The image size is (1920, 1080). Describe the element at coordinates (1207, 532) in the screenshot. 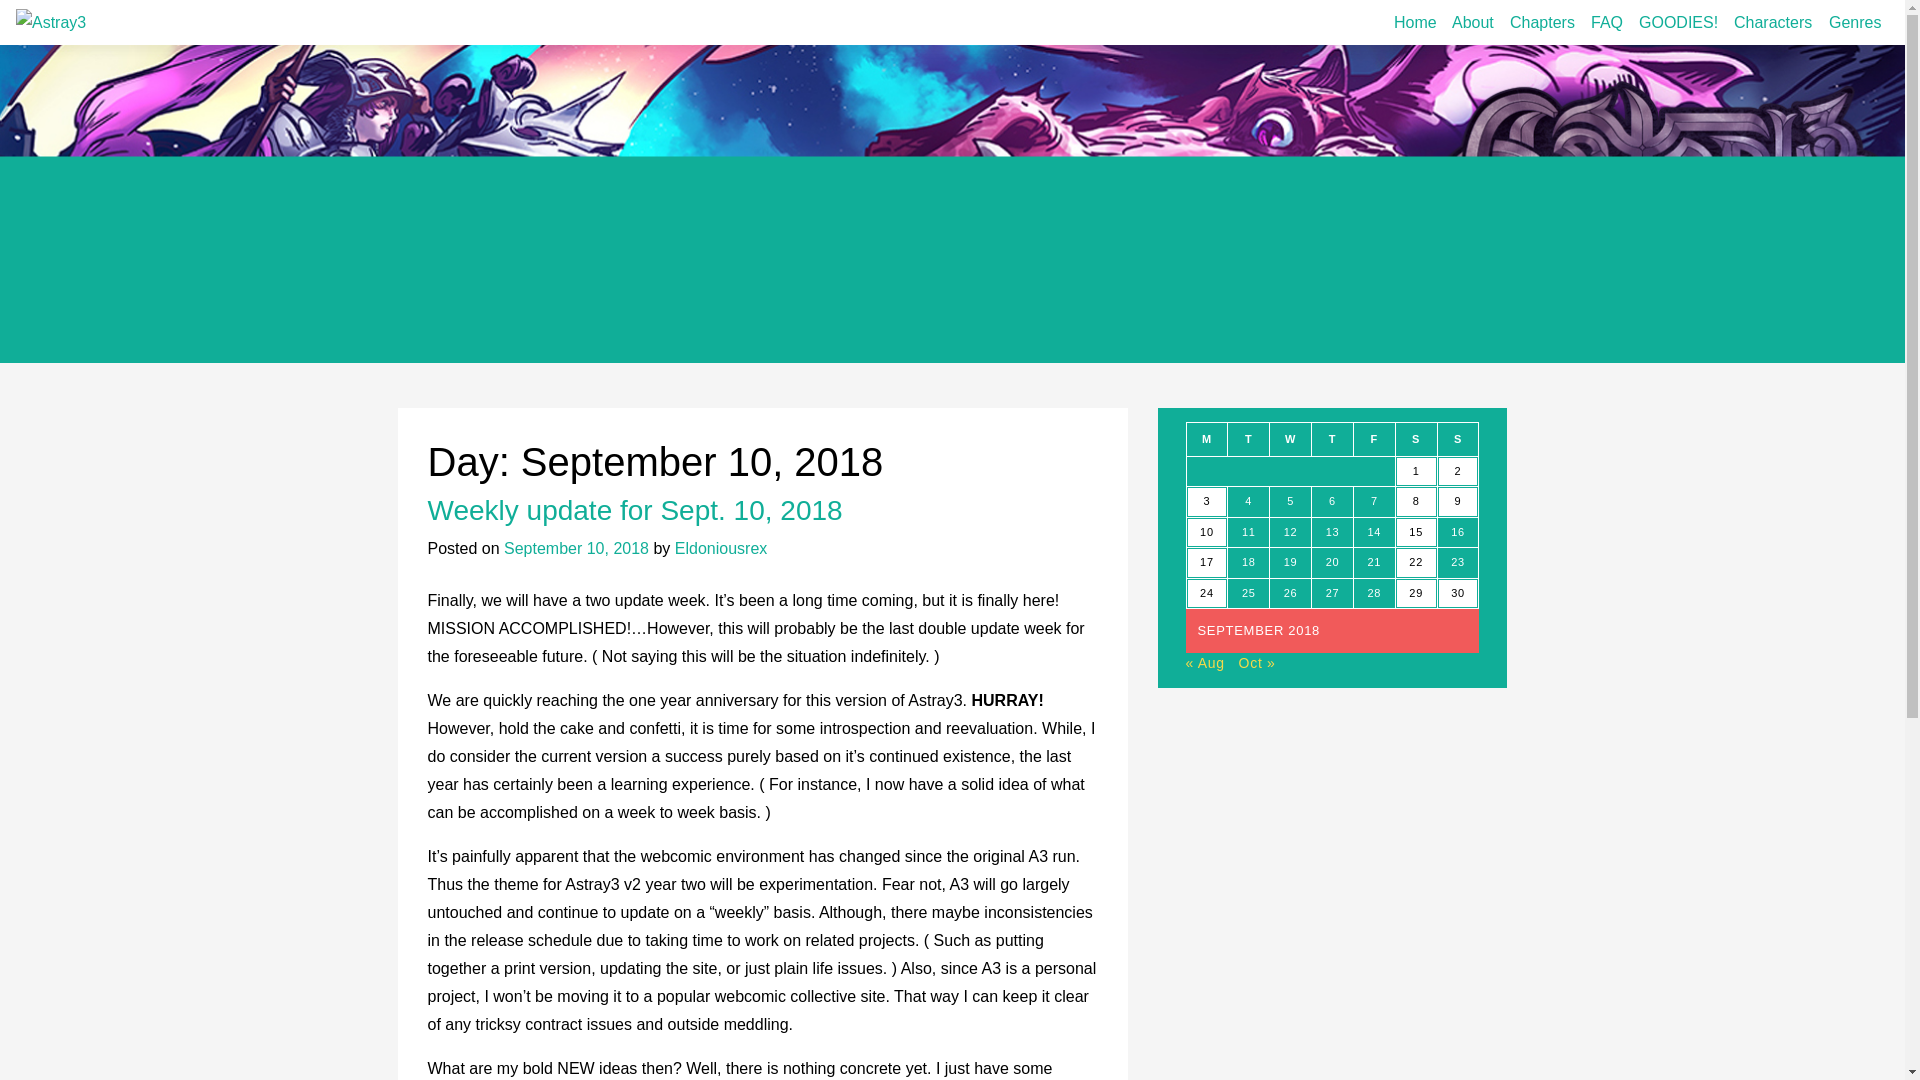

I see `10` at that location.